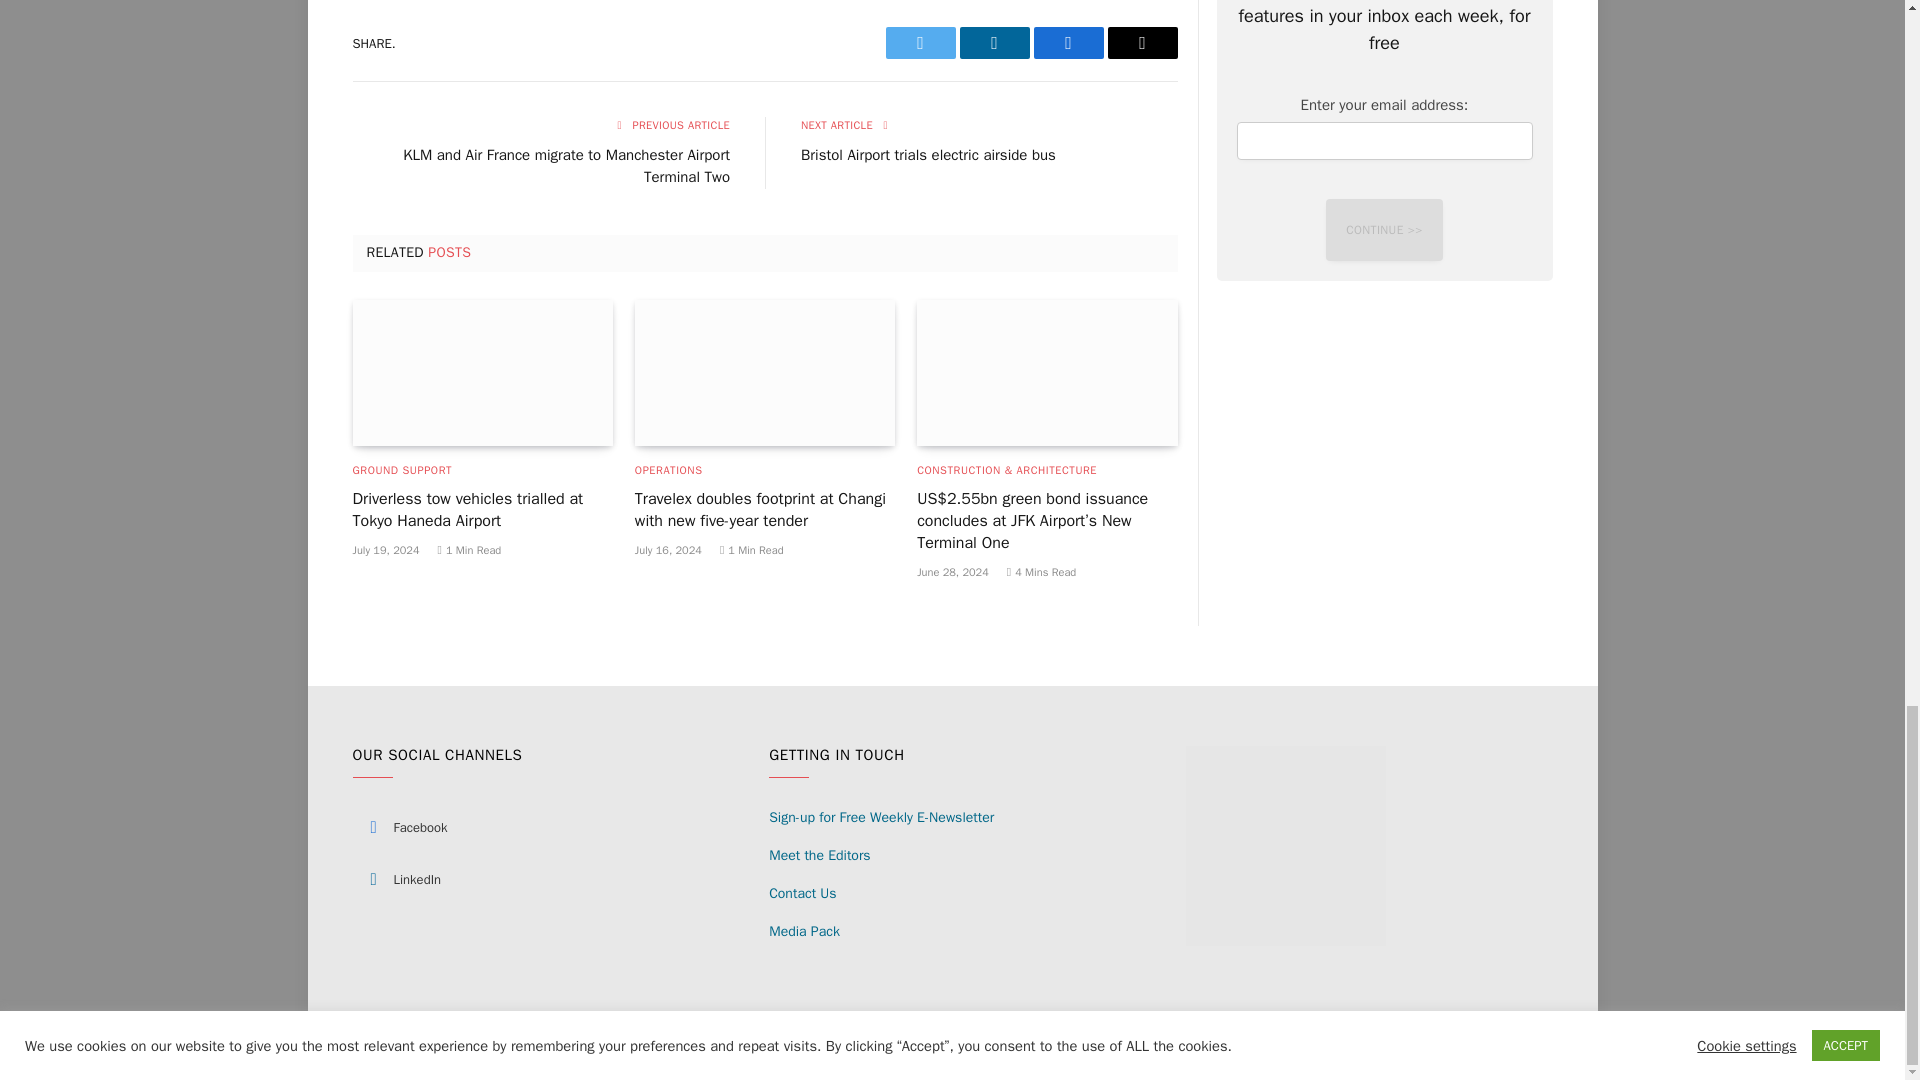 This screenshot has width=1920, height=1080. Describe the element at coordinates (1069, 43) in the screenshot. I see `Share on Facebook` at that location.